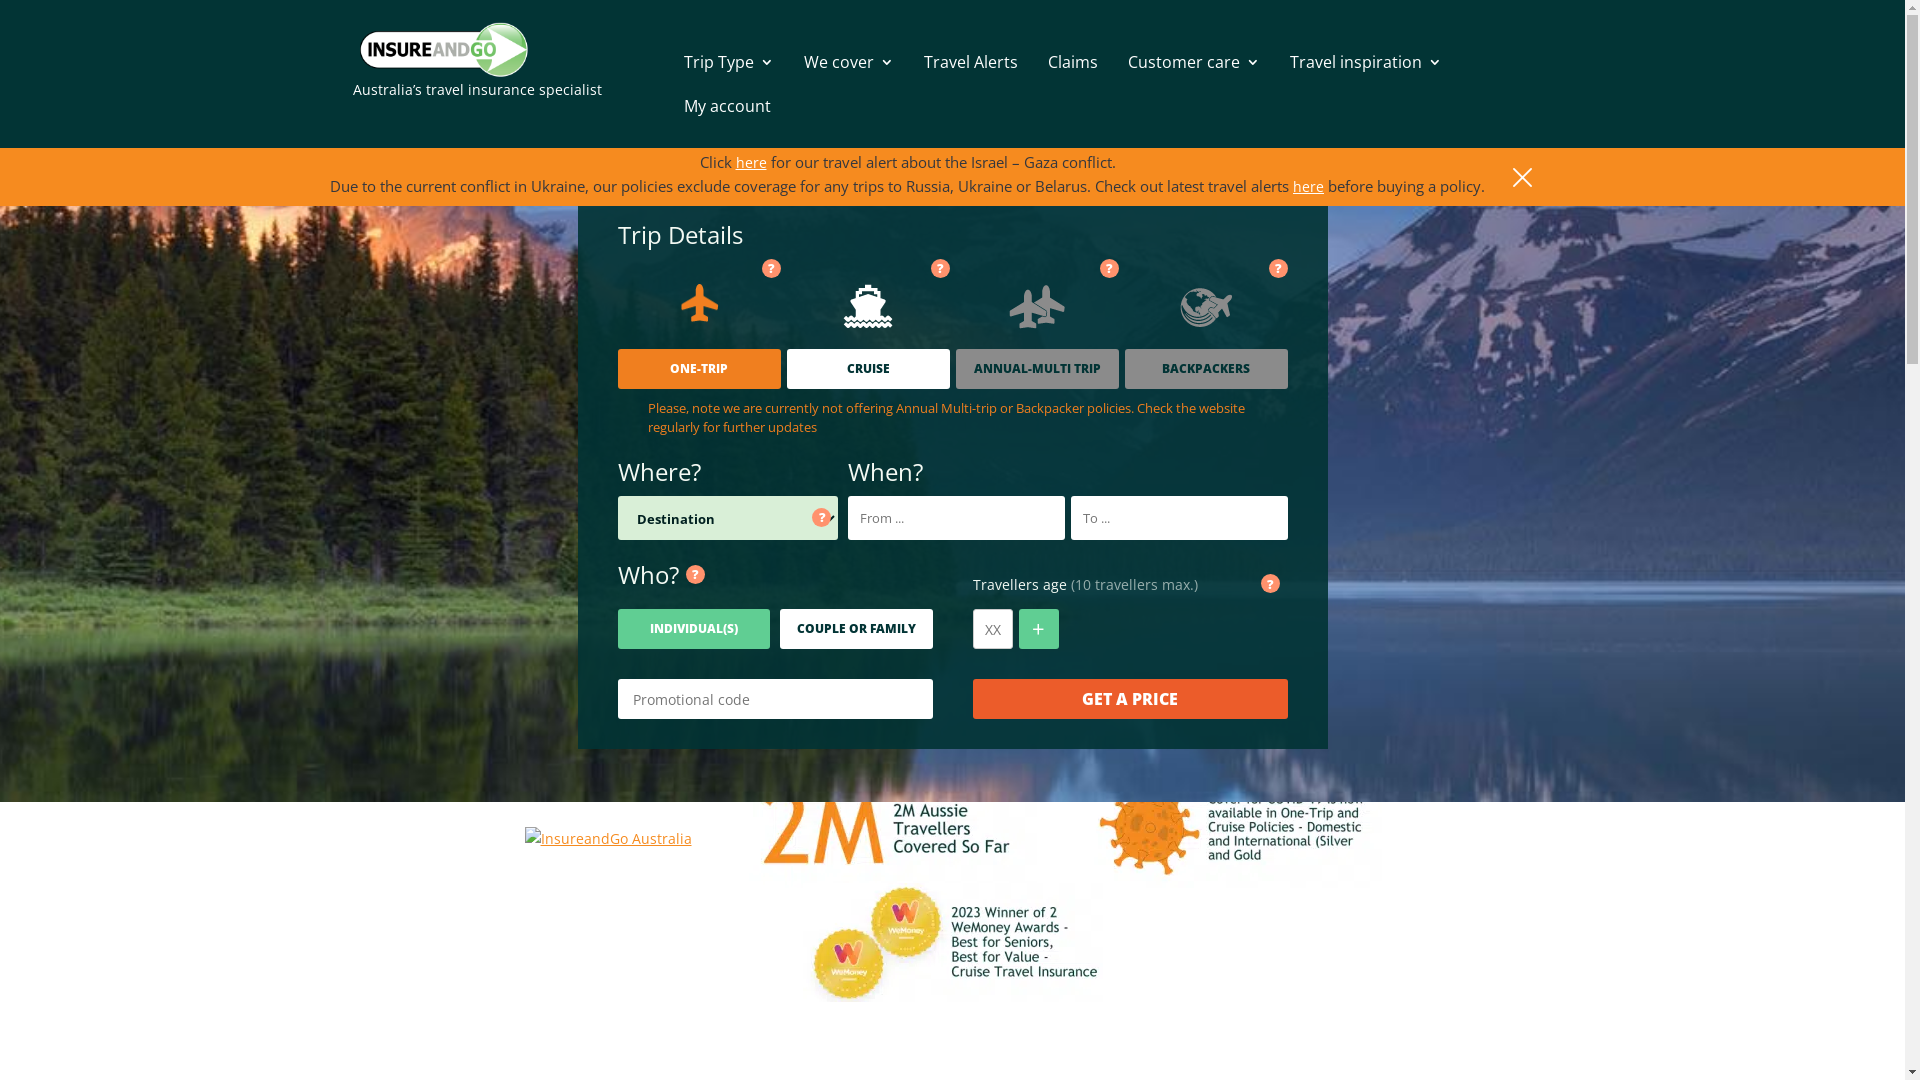 The width and height of the screenshot is (1920, 1080). I want to click on Travel Alerts, so click(970, 62).